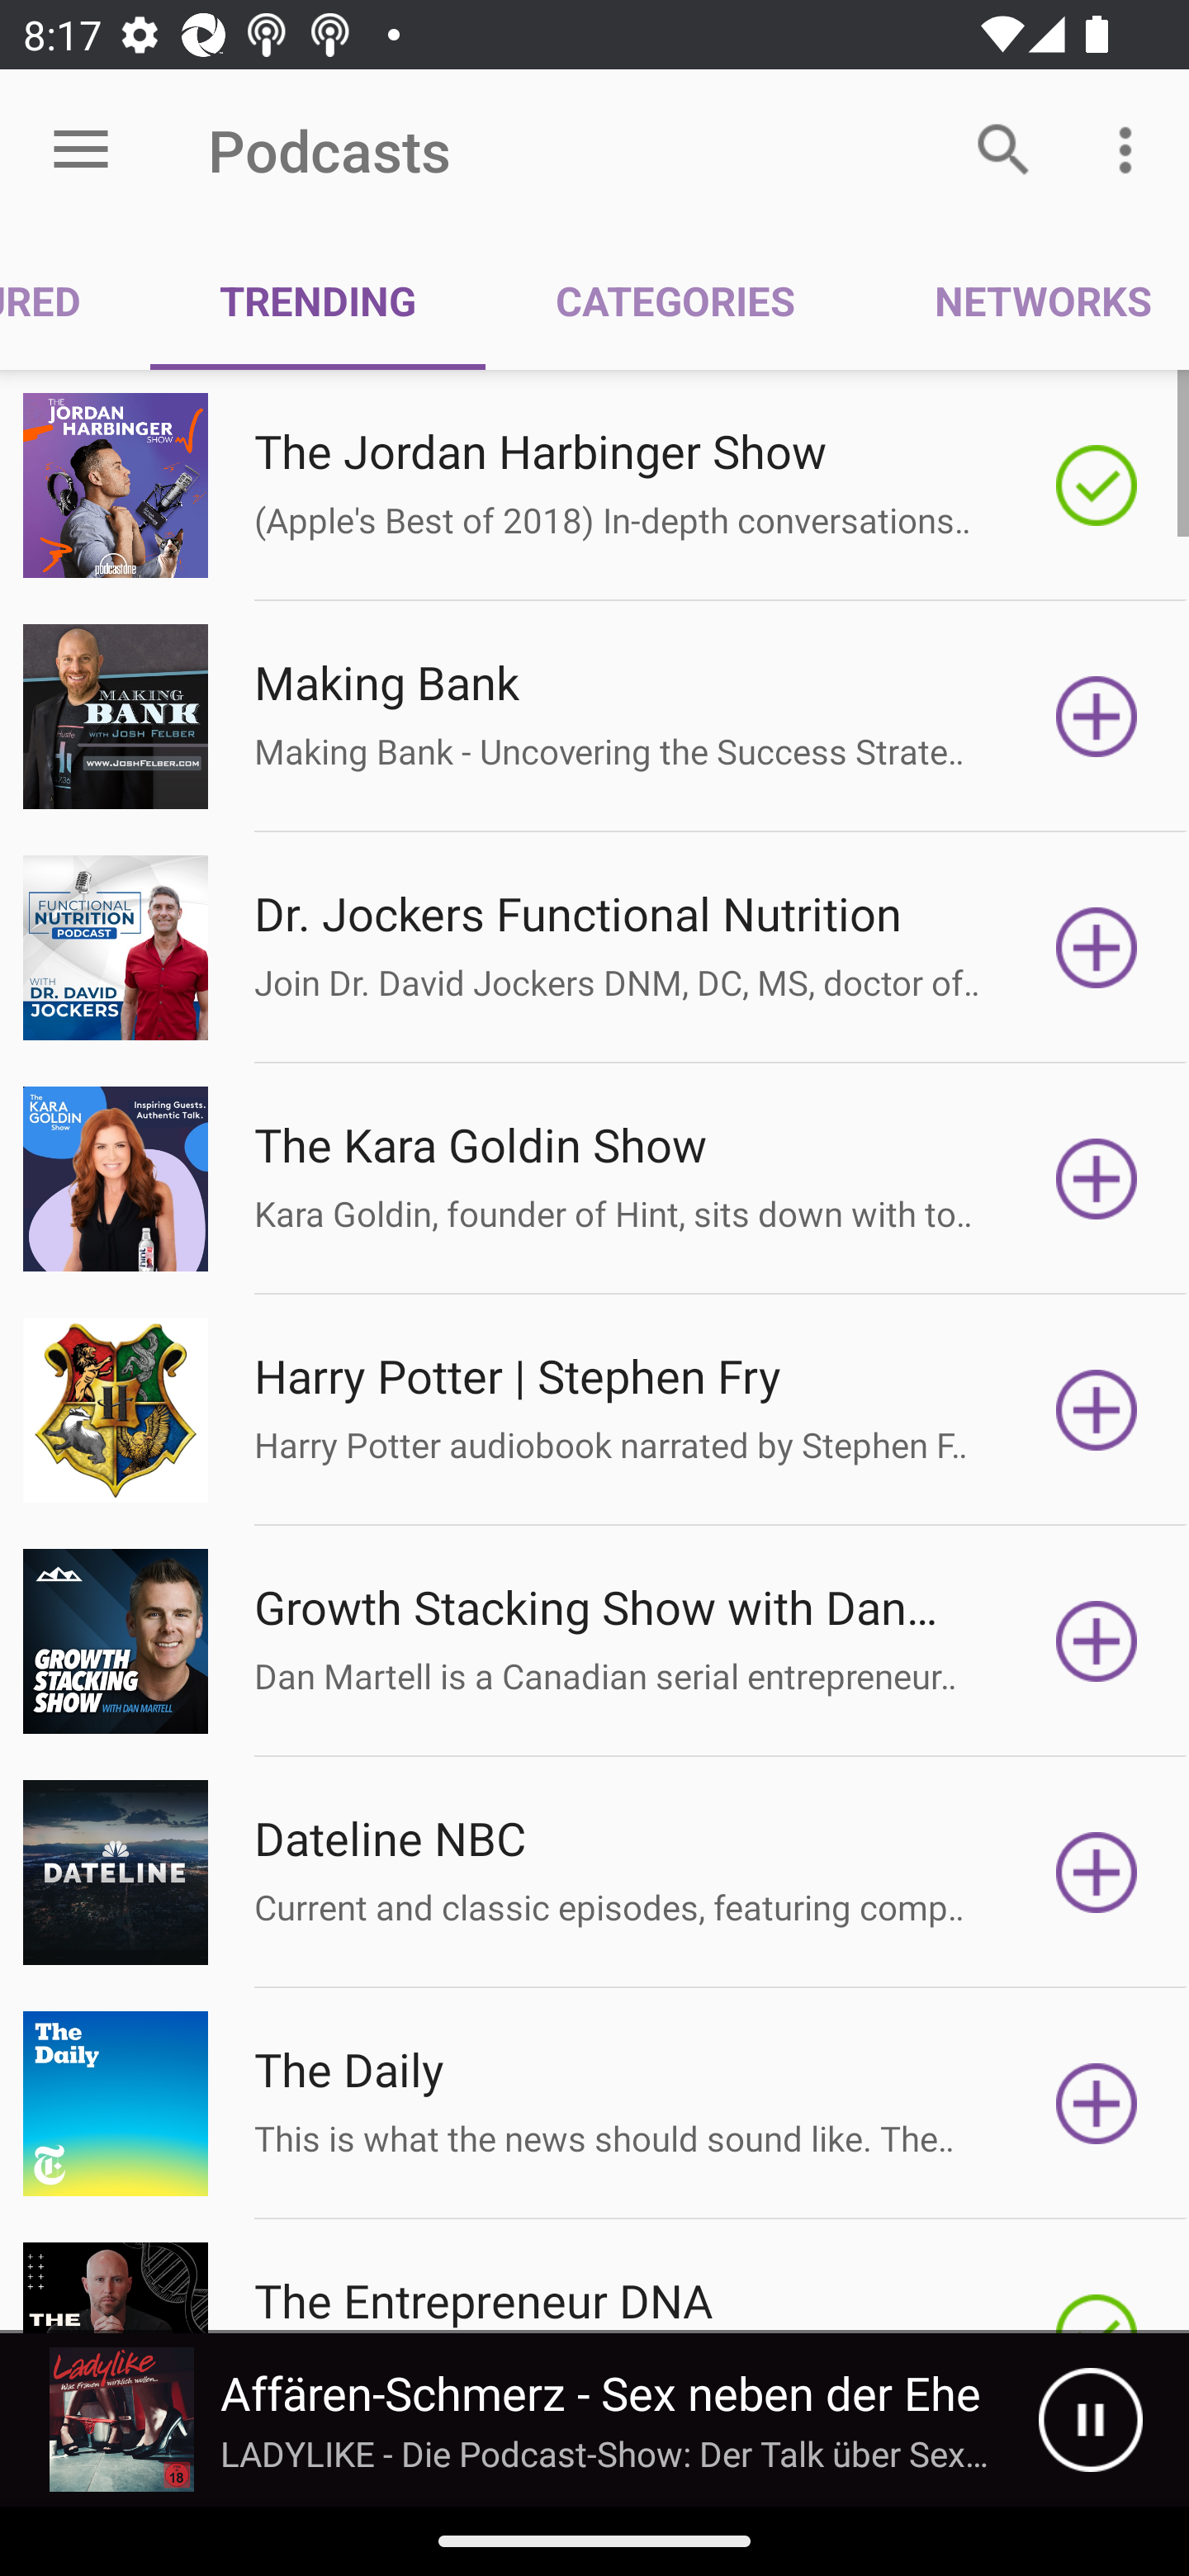 The image size is (1189, 2576). What do you see at coordinates (1097, 2104) in the screenshot?
I see `Subscribe` at bounding box center [1097, 2104].